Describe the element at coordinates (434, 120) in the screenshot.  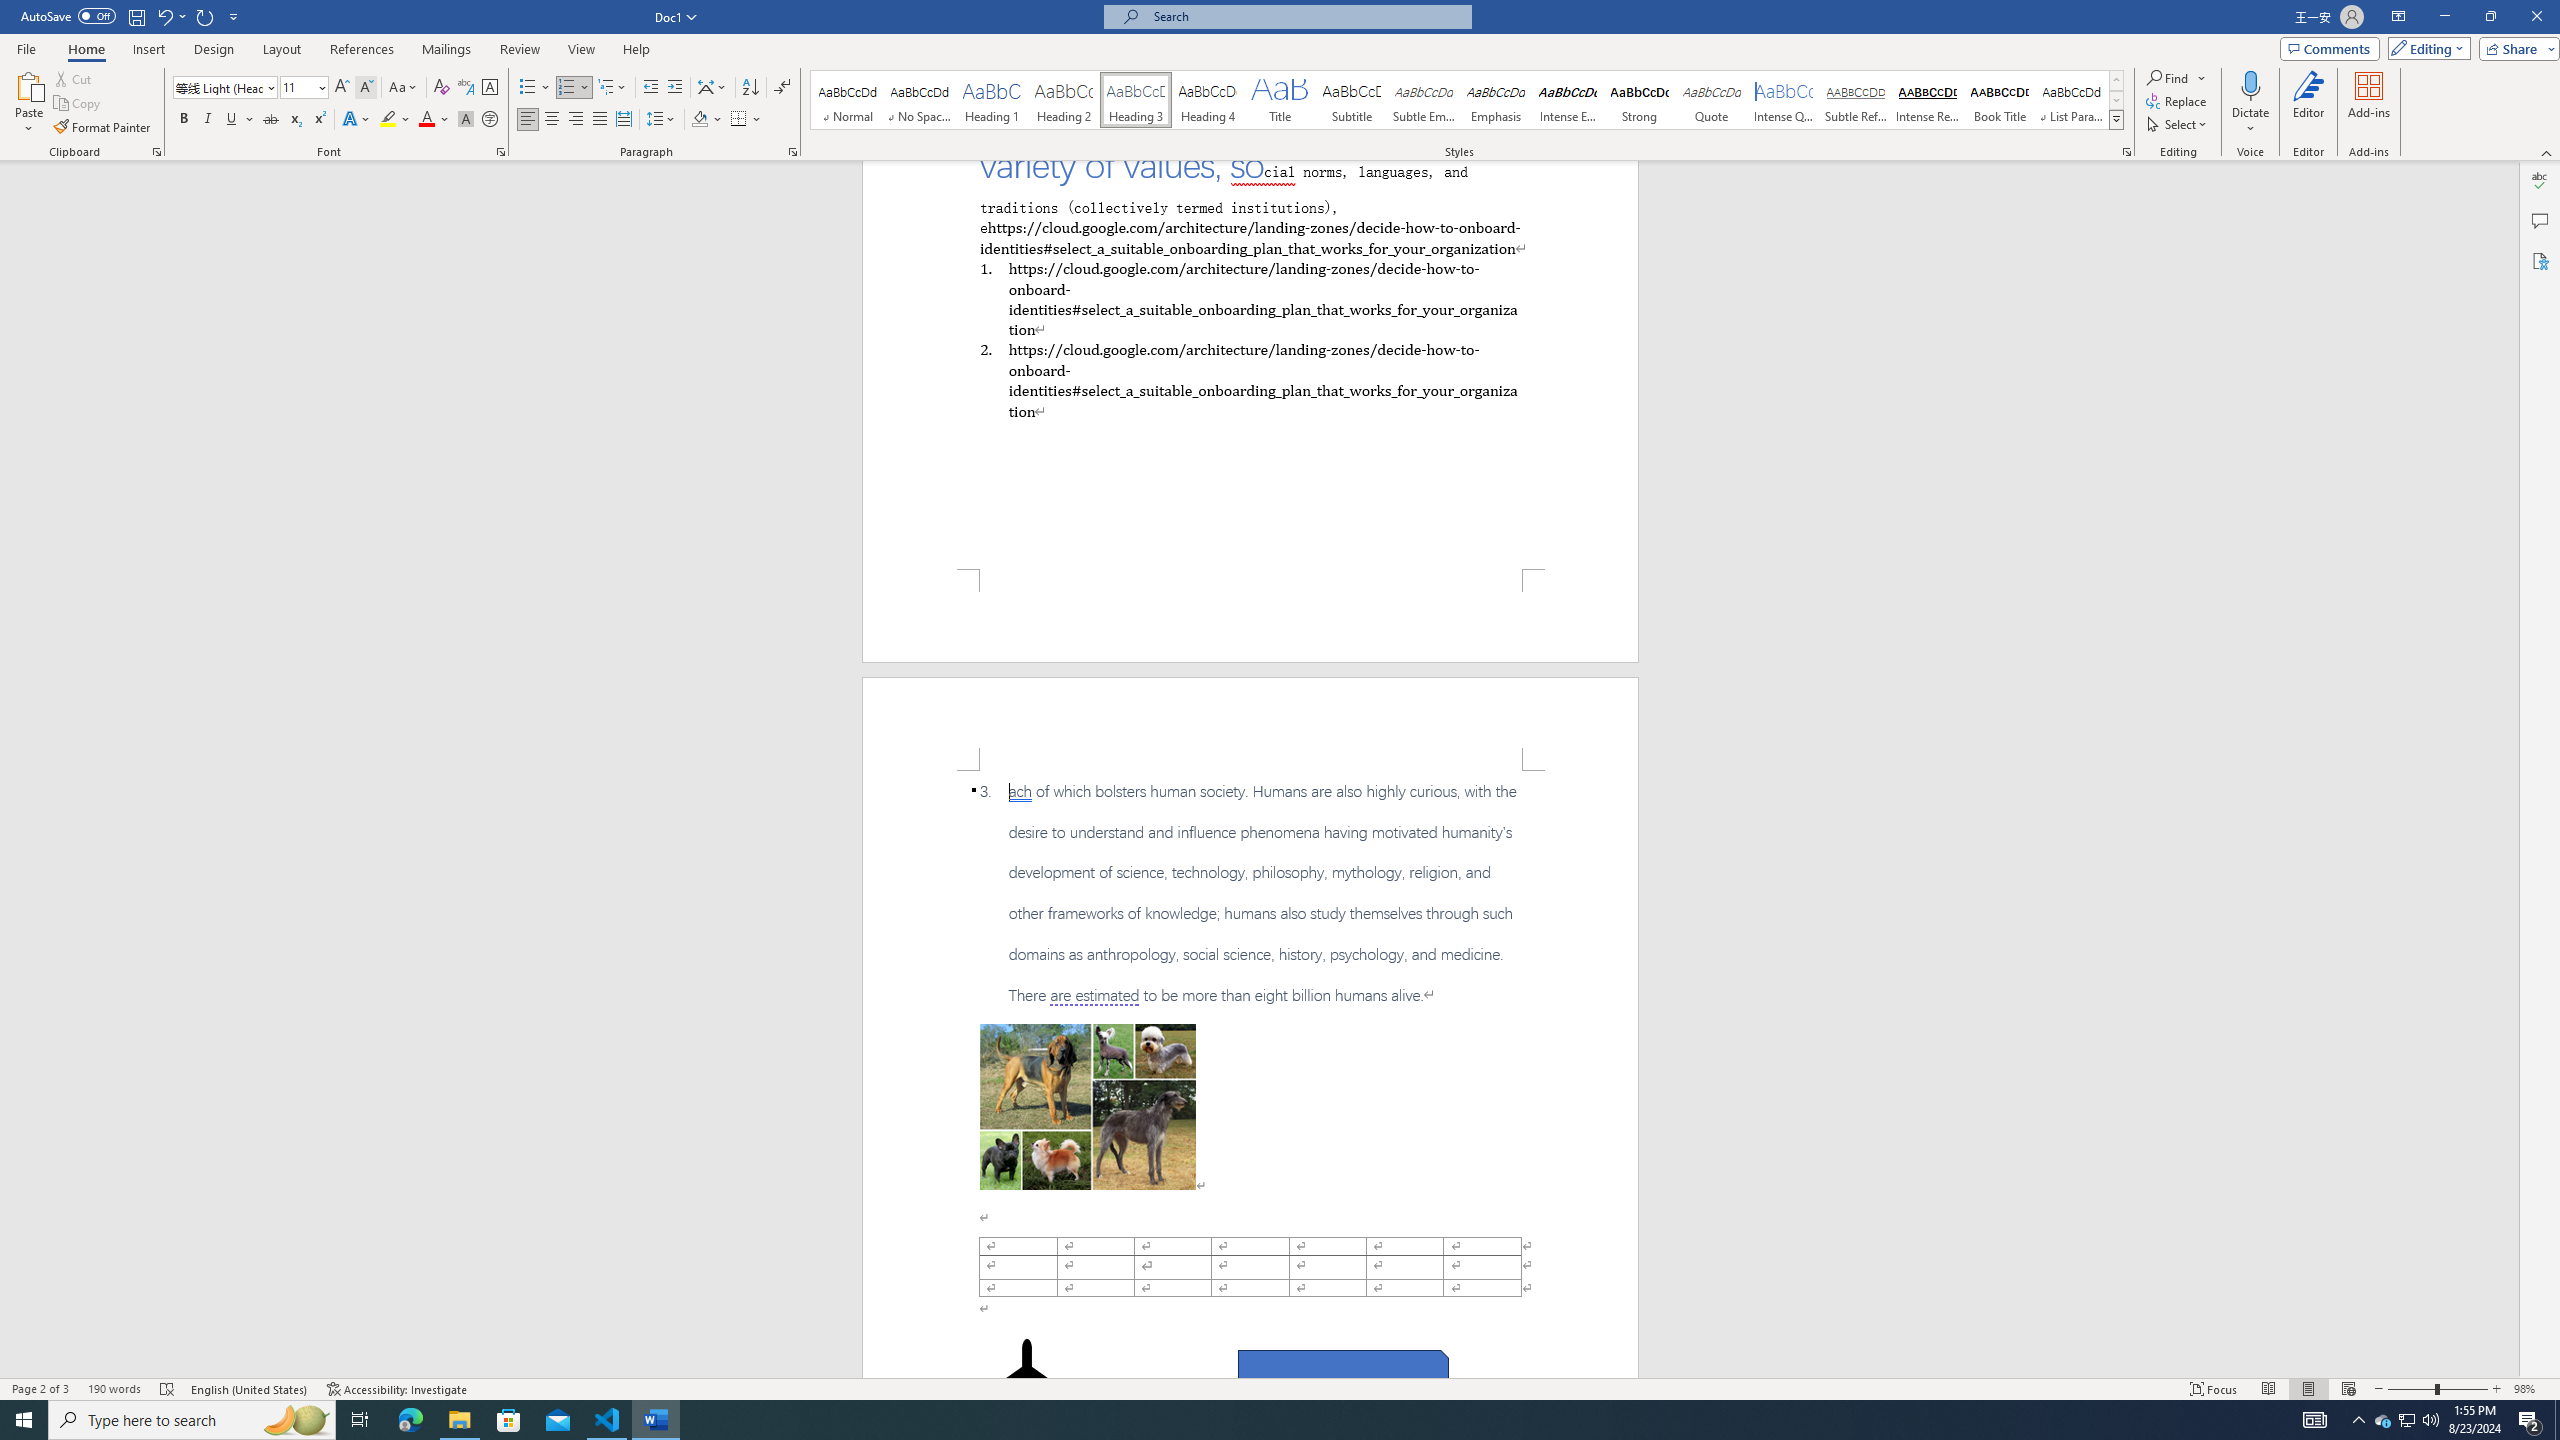
I see `Font Color` at that location.